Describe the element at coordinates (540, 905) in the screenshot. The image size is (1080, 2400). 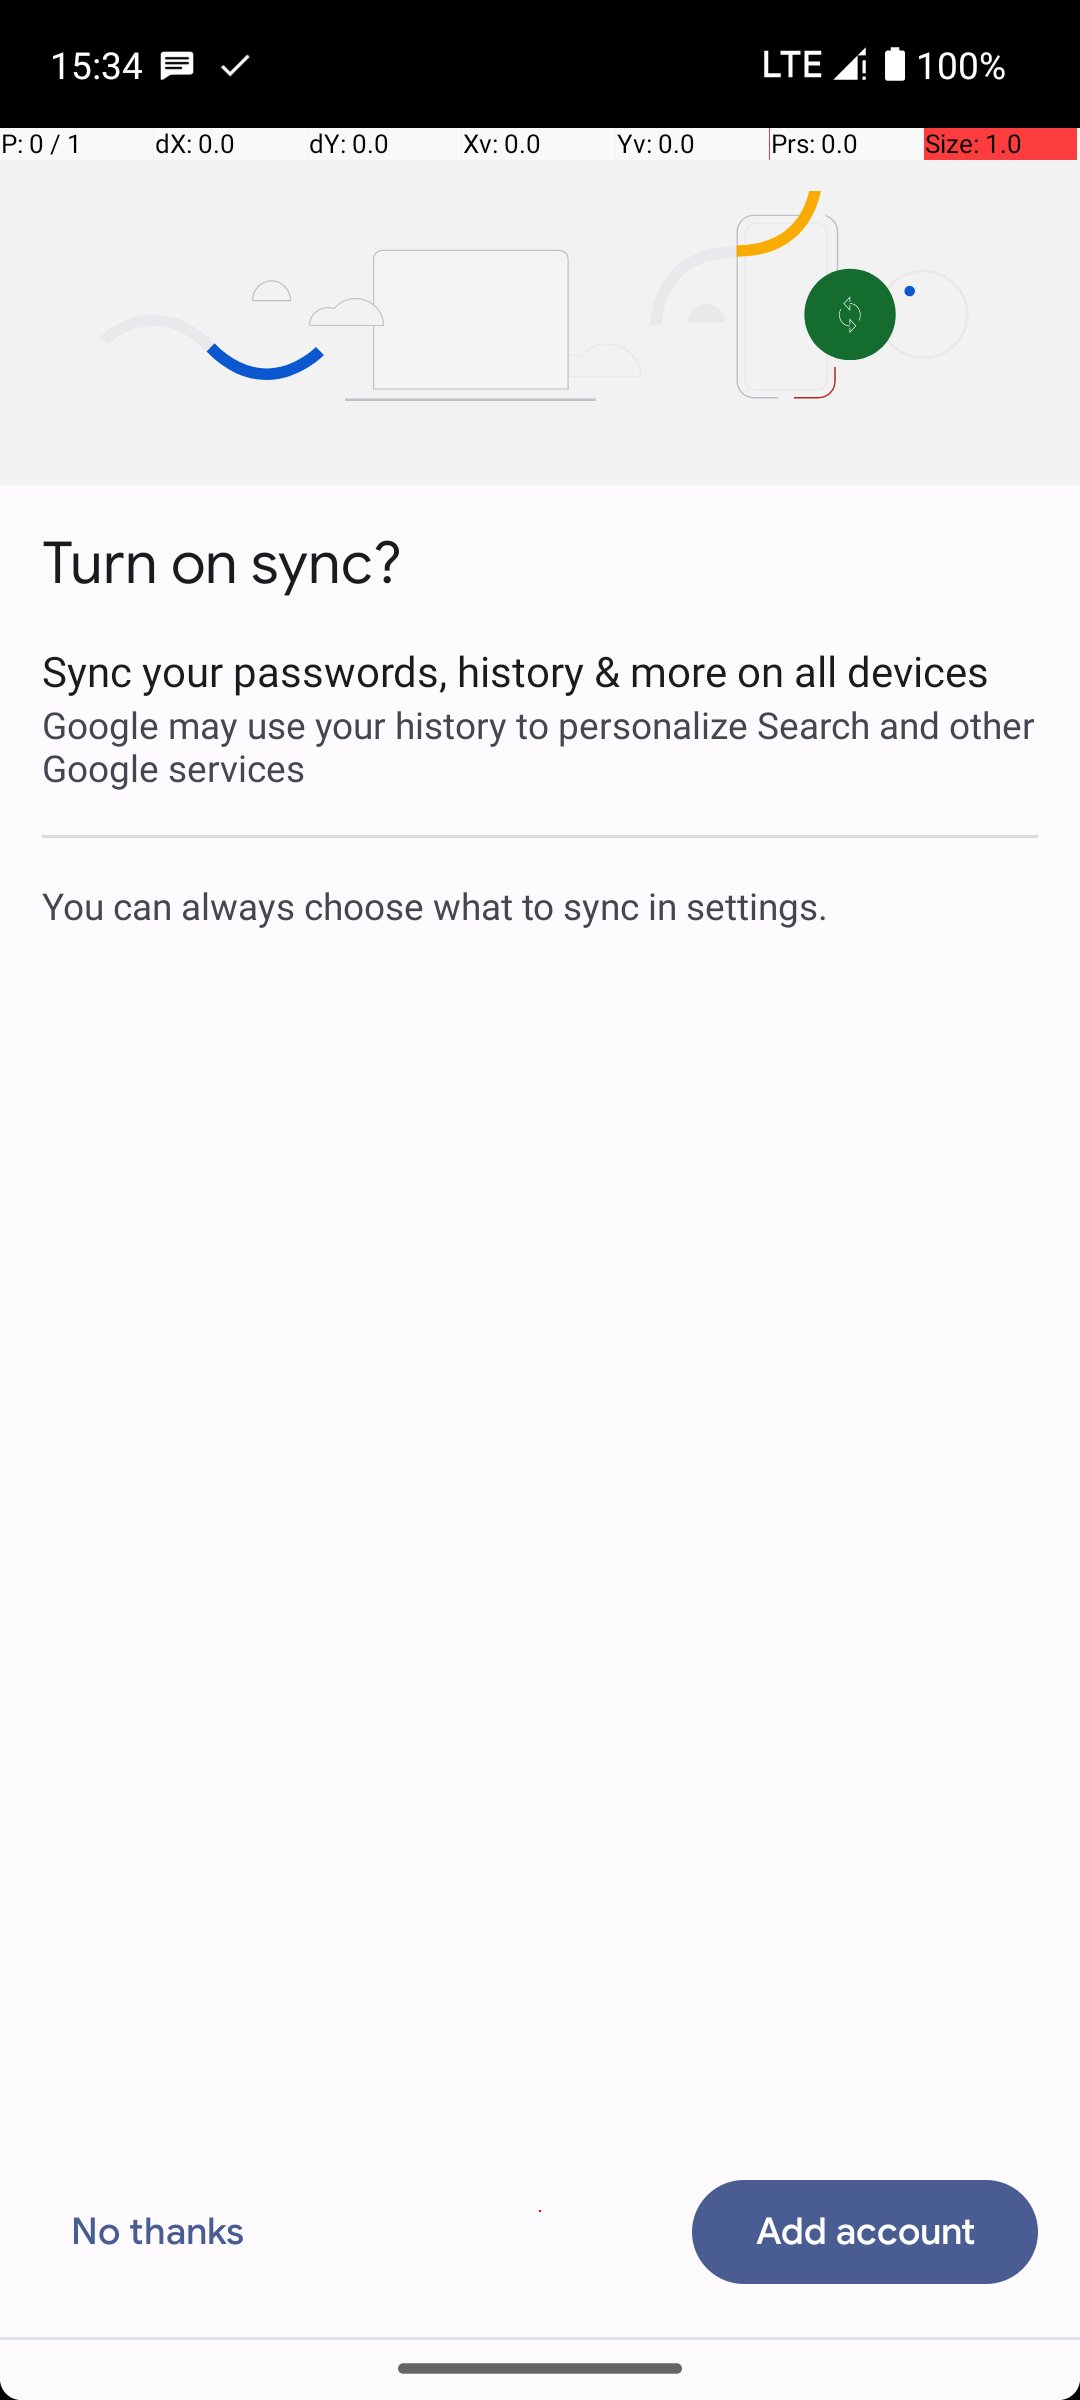
I see `You can always choose what to sync in settings.` at that location.